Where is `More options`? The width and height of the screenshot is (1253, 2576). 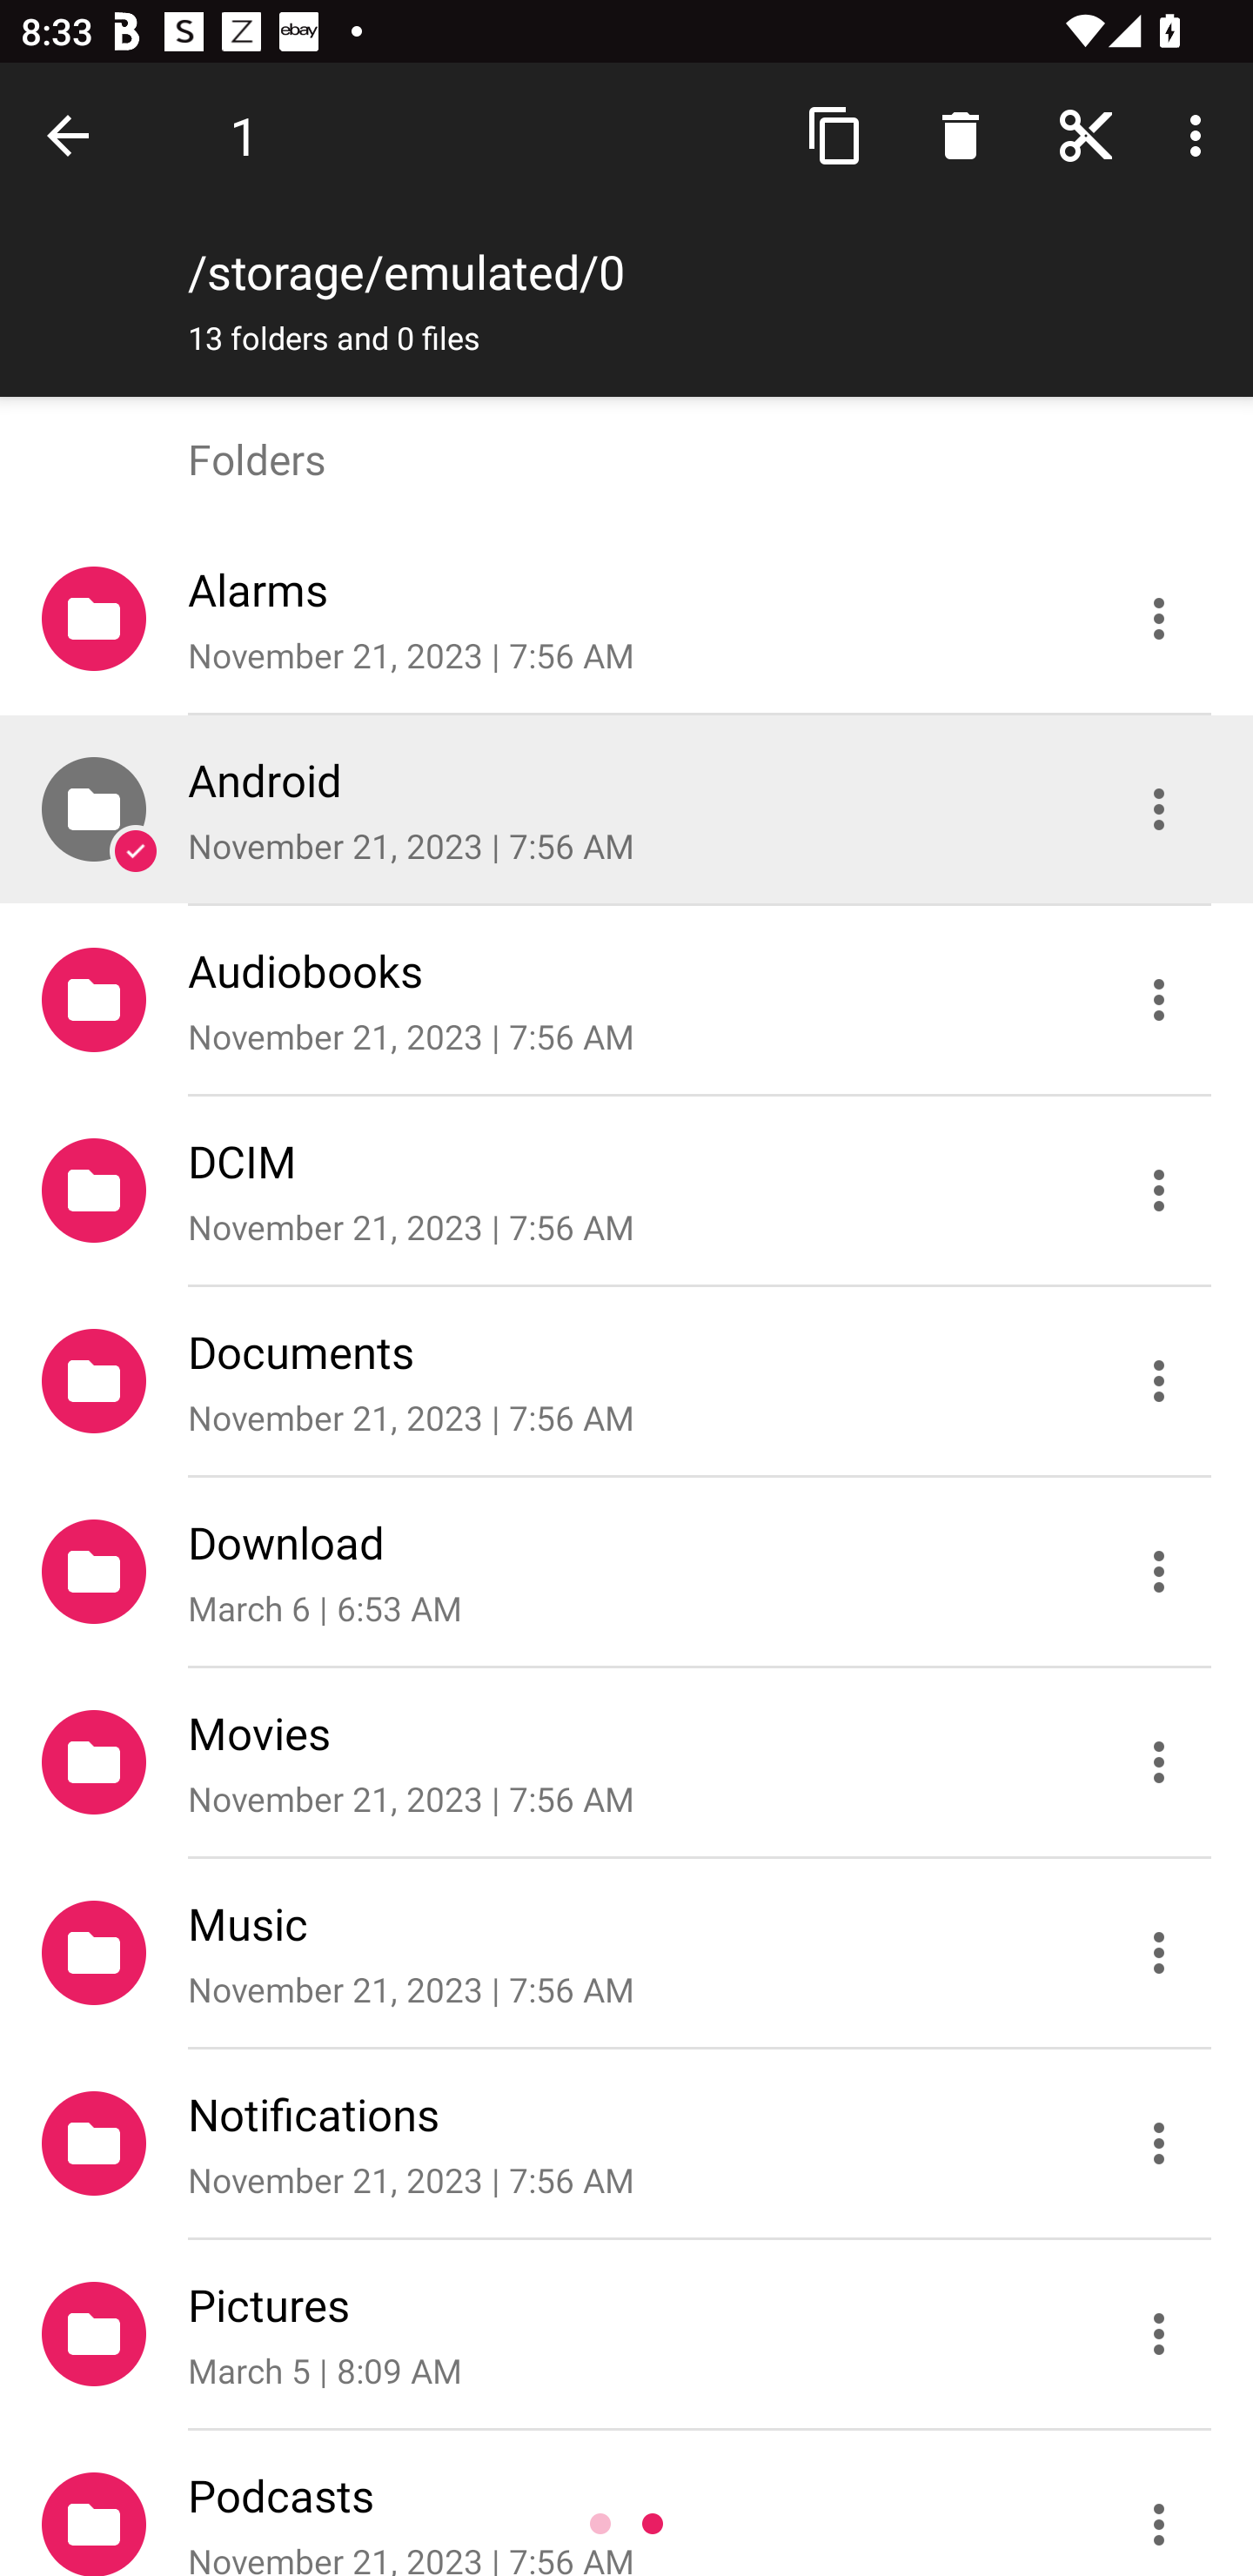
More options is located at coordinates (1201, 134).